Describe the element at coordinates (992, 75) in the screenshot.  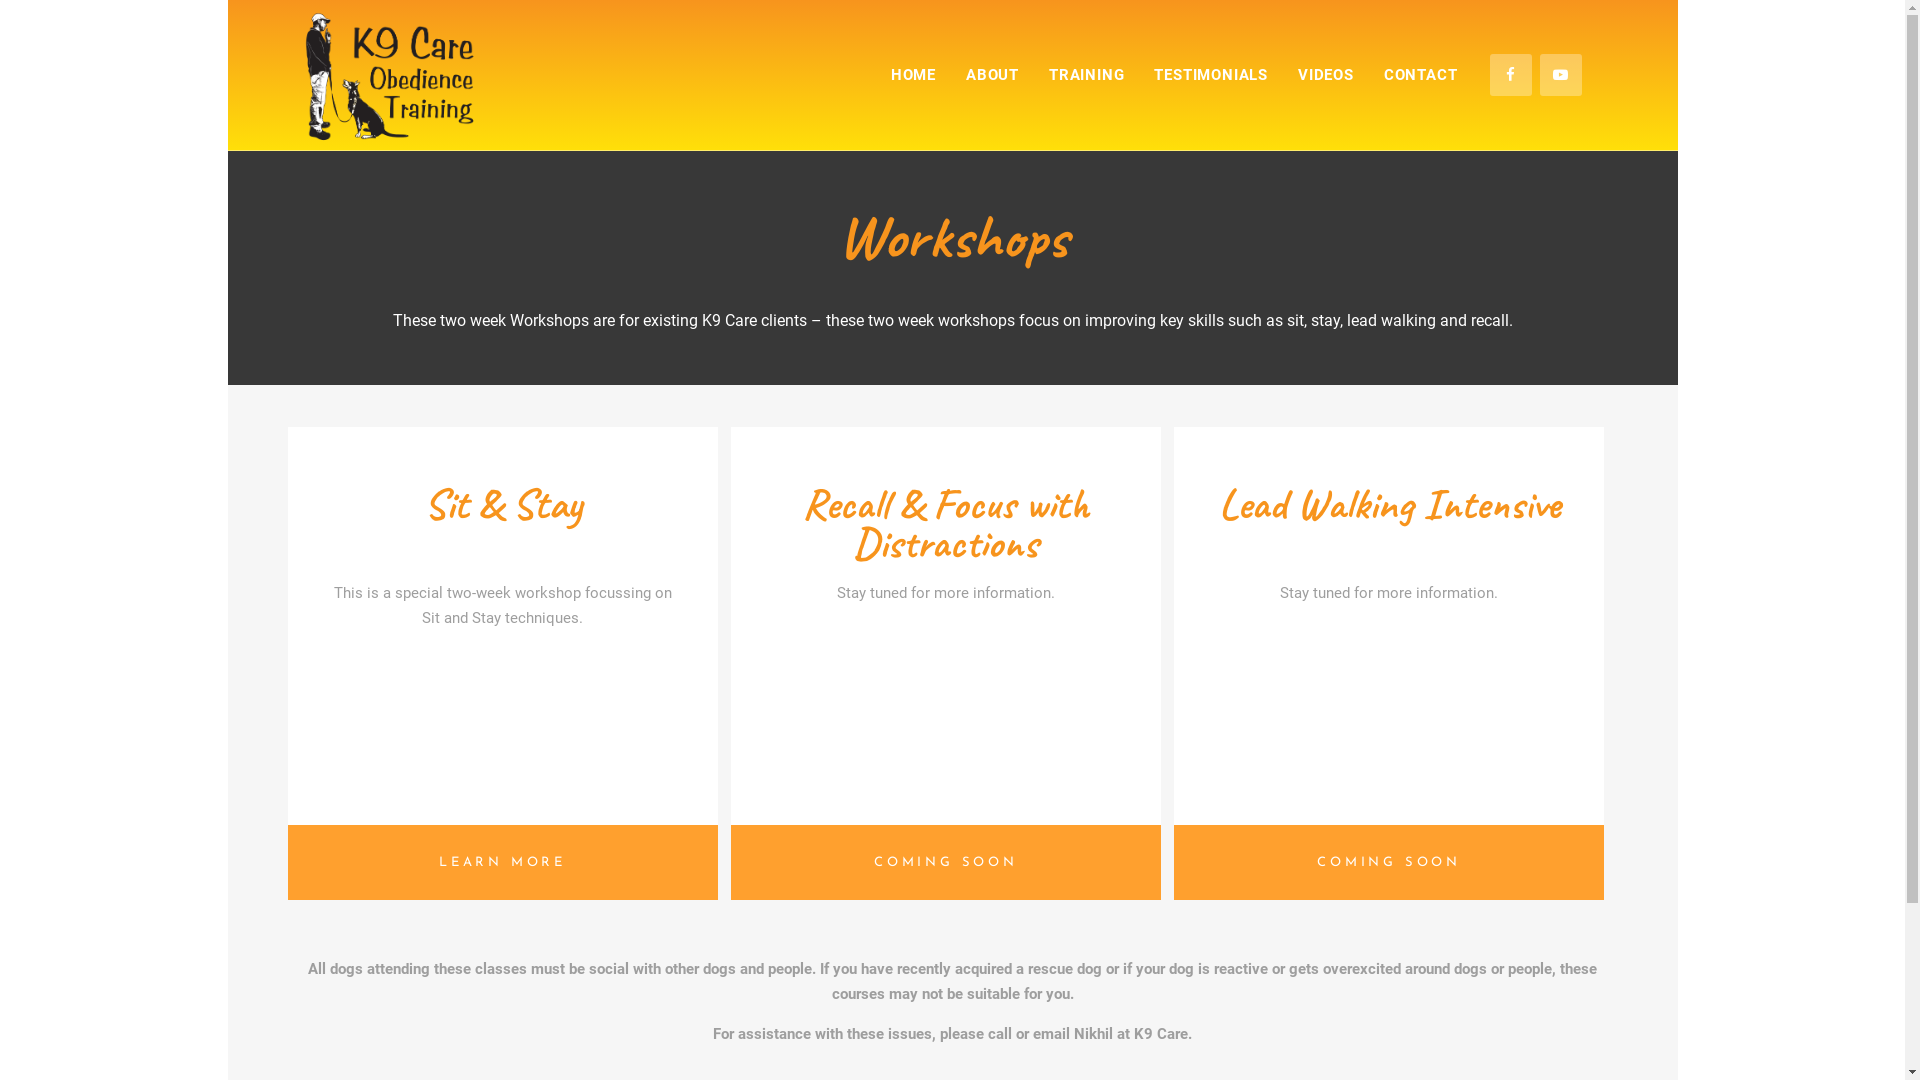
I see `ABOUT` at that location.